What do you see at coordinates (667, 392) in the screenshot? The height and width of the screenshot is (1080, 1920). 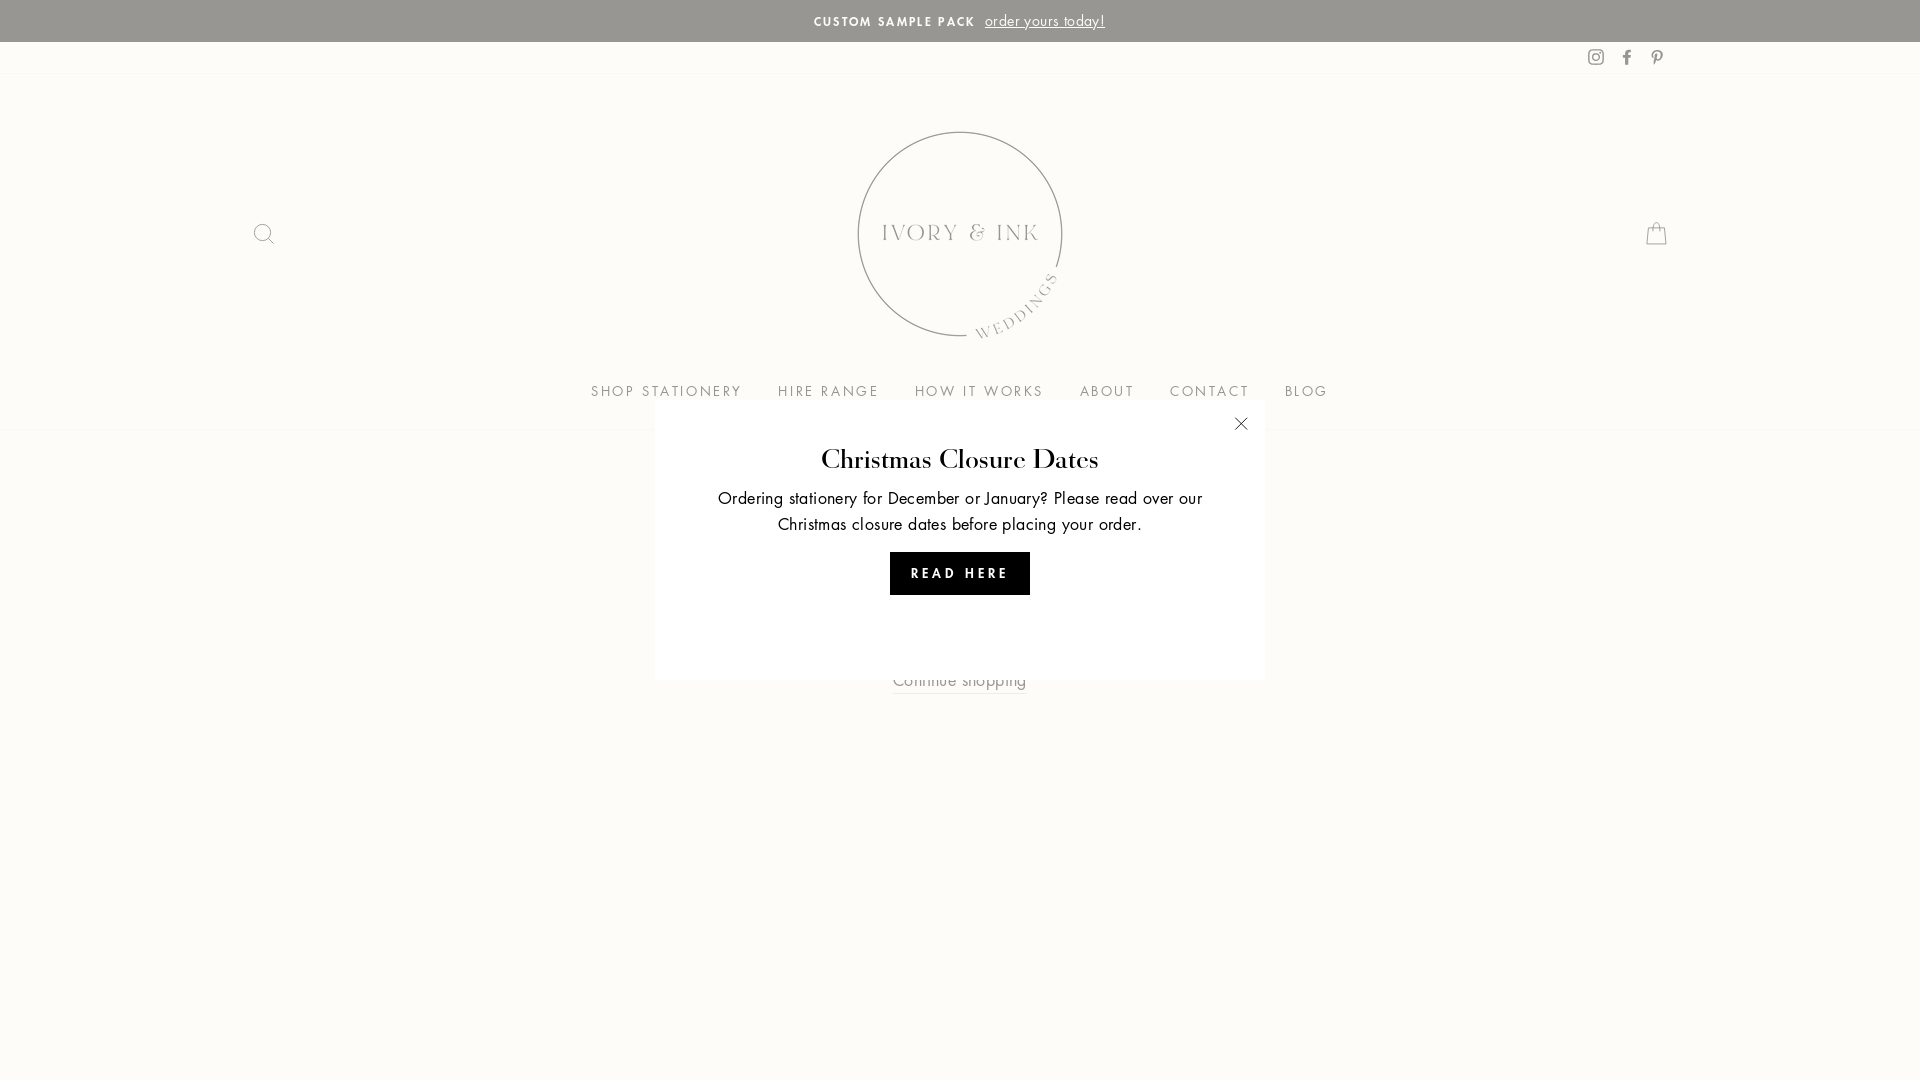 I see `SHOP STATIONERY` at bounding box center [667, 392].